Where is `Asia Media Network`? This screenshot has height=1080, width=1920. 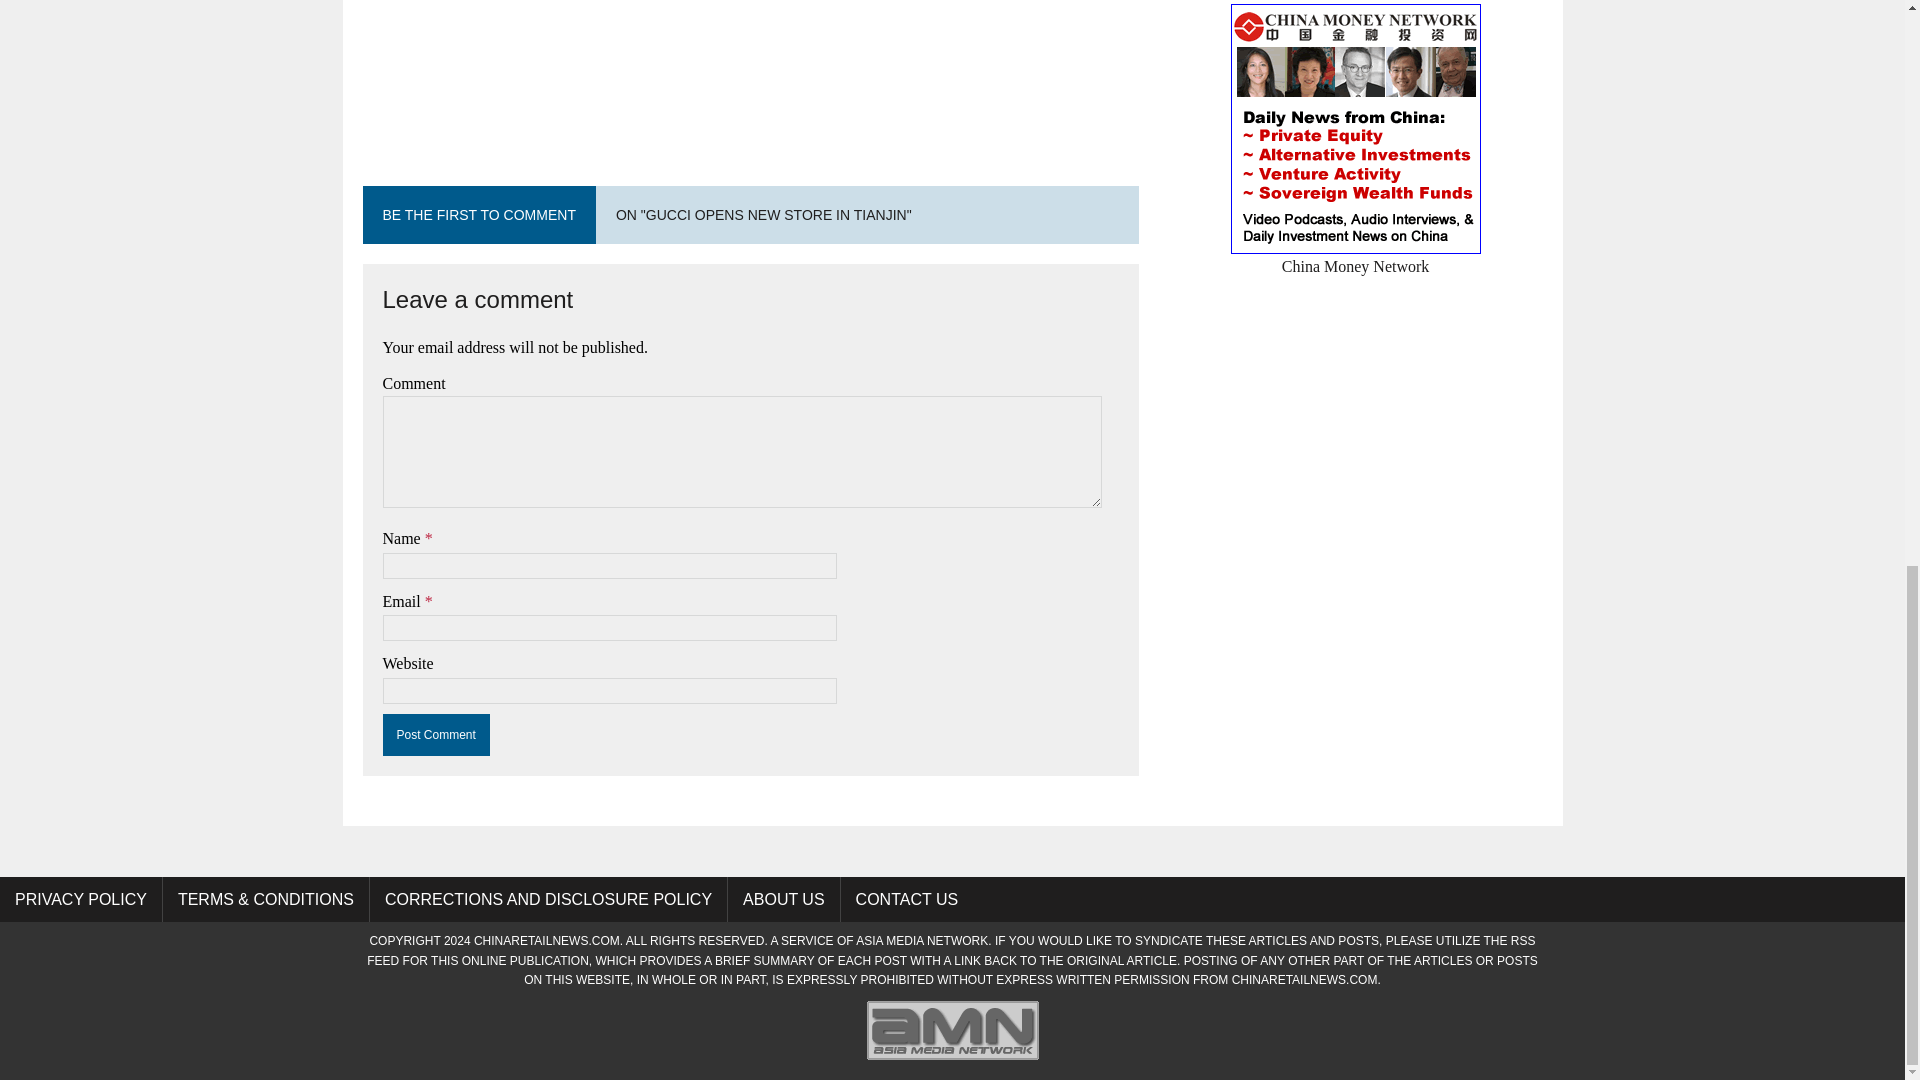 Asia Media Network is located at coordinates (952, 1060).